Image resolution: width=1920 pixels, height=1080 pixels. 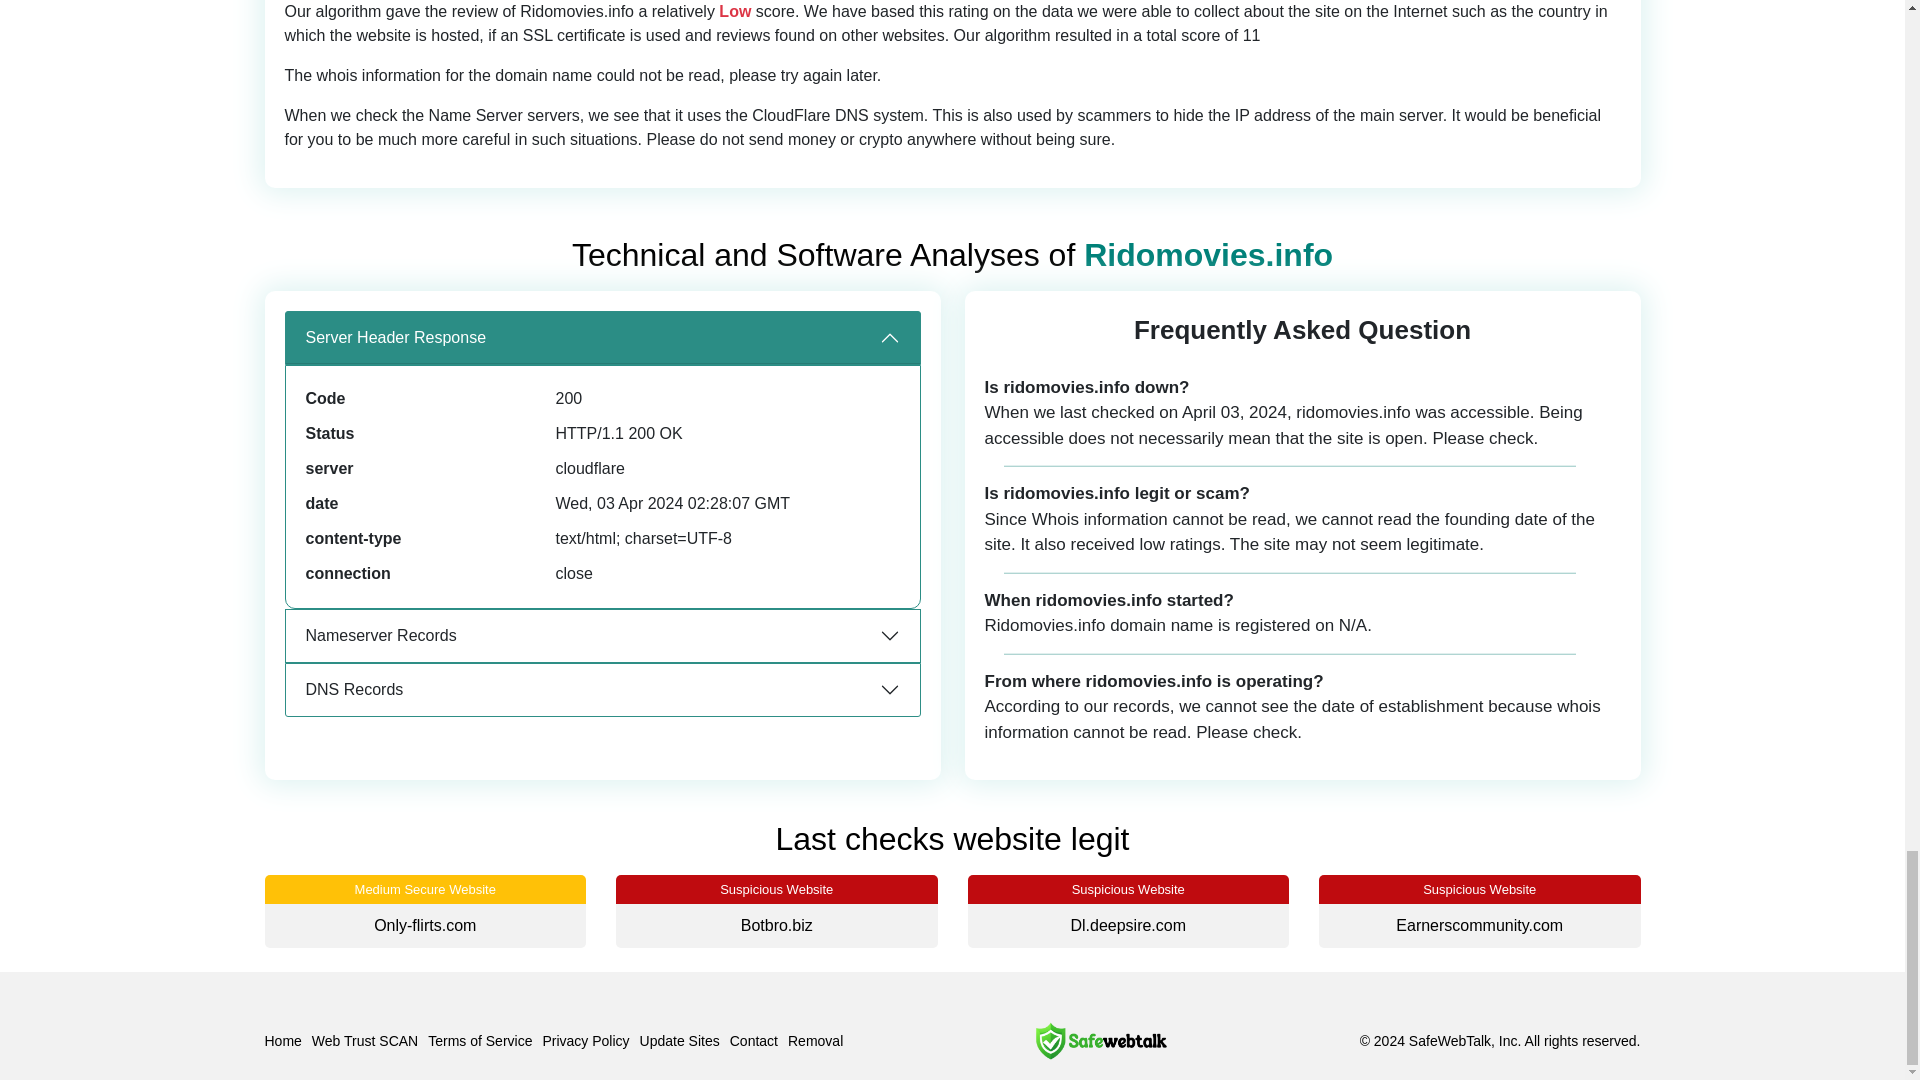 I want to click on Dl.deepsire.com, so click(x=1128, y=925).